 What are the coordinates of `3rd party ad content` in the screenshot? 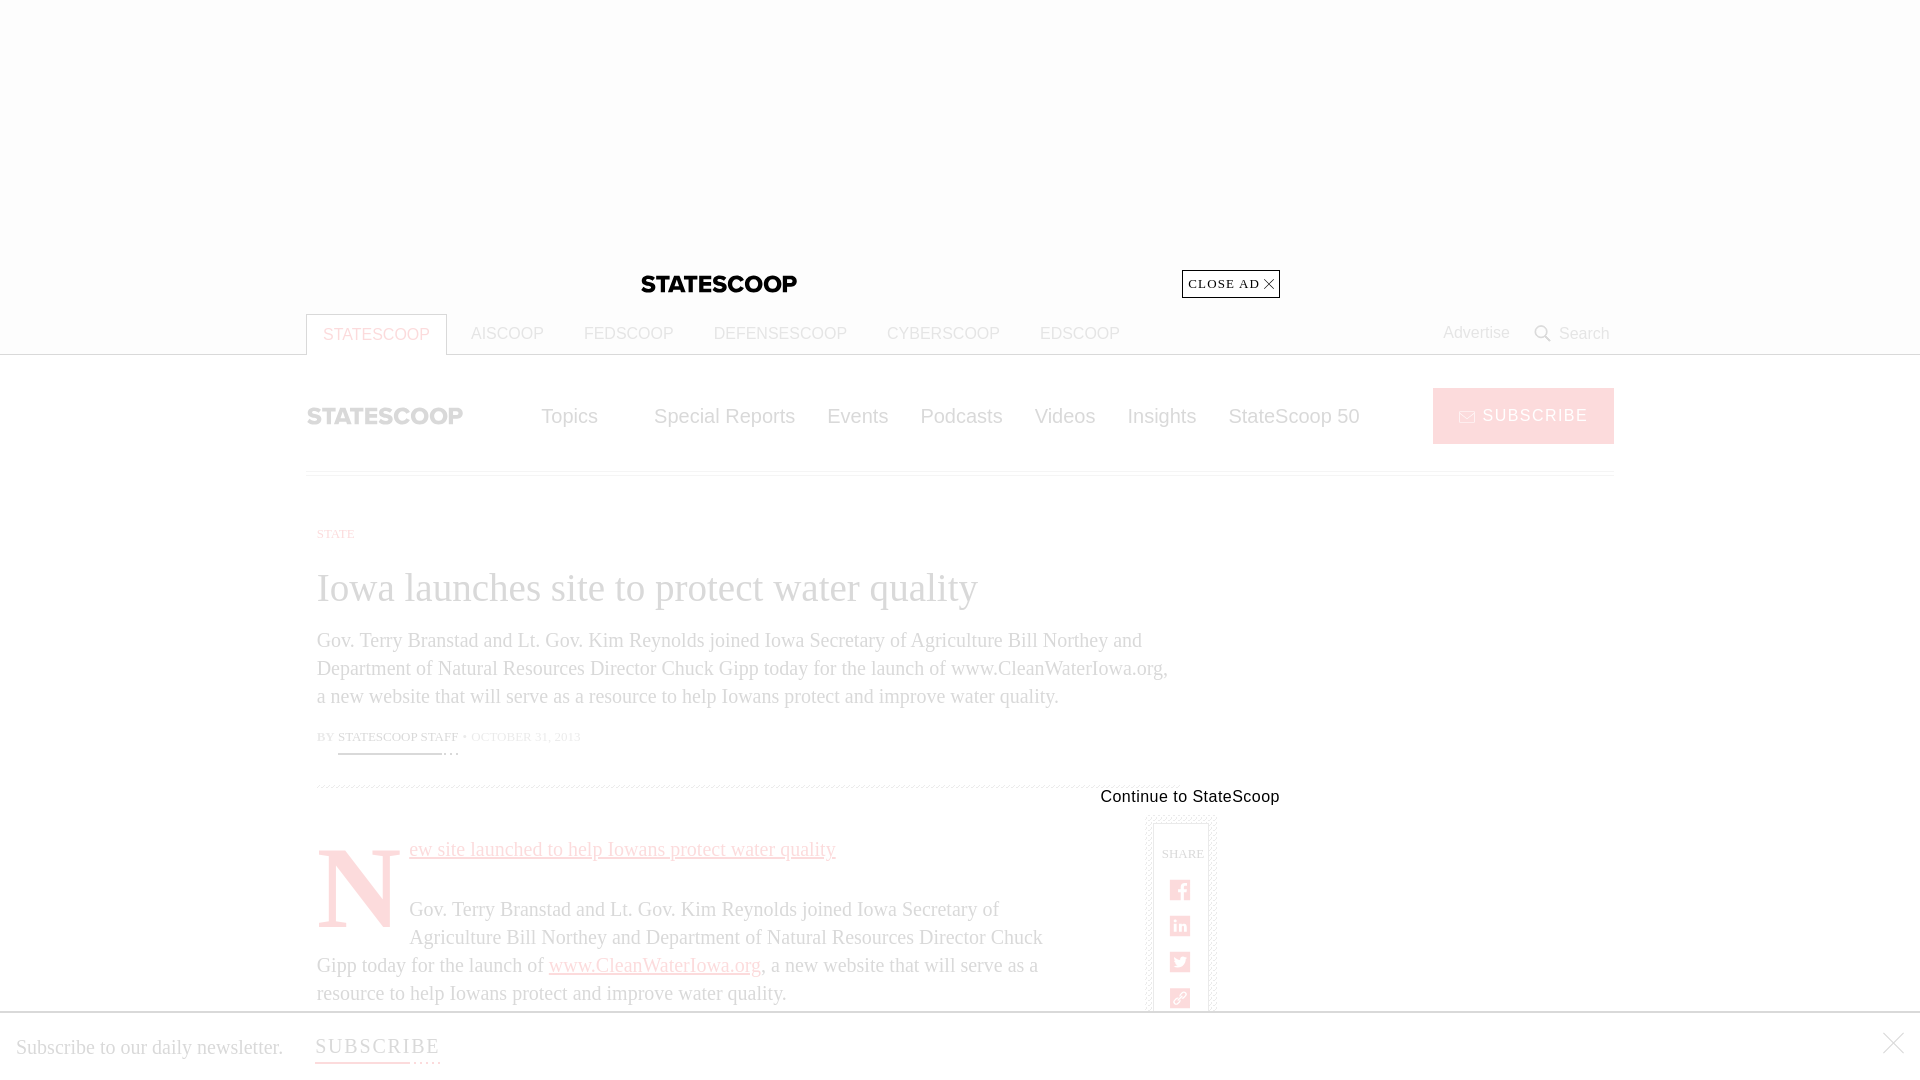 It's located at (1453, 648).